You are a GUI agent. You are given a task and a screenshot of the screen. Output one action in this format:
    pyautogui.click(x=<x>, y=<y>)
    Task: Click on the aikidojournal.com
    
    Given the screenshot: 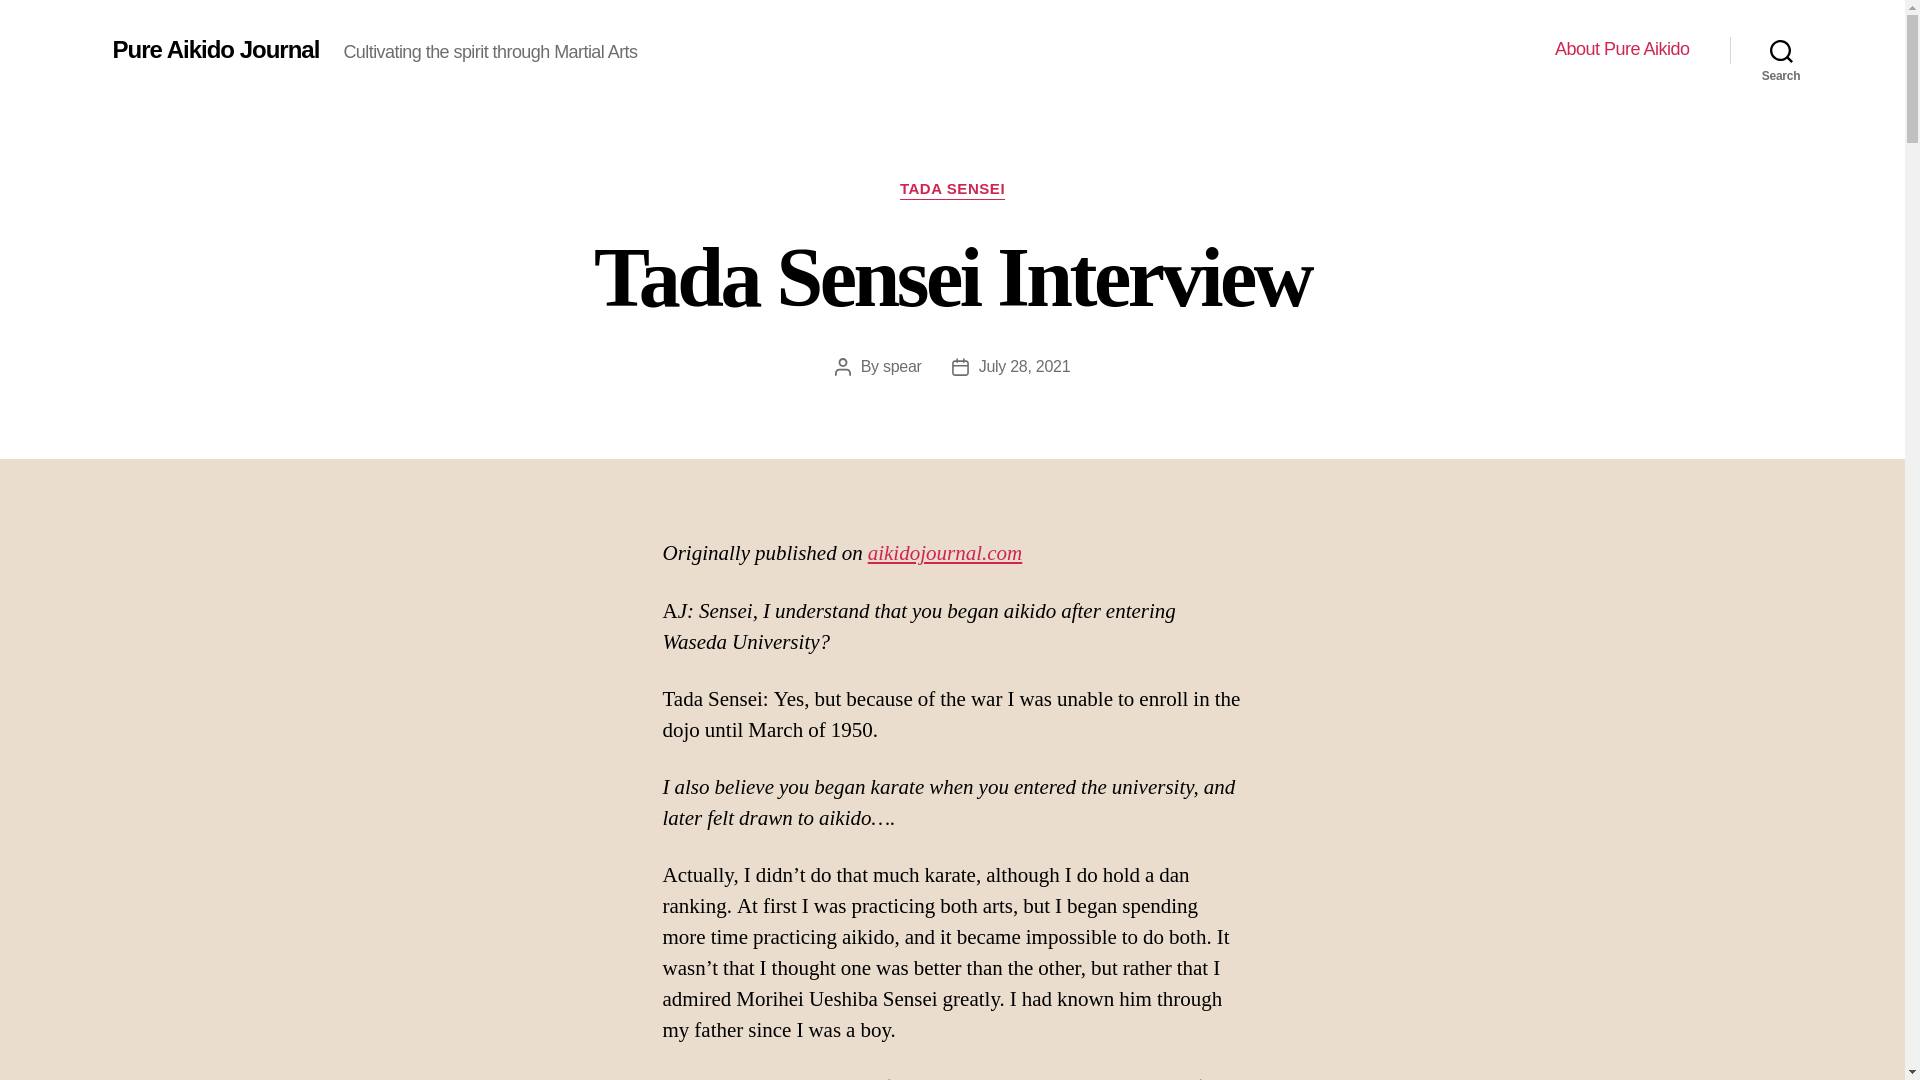 What is the action you would take?
    pyautogui.click(x=945, y=554)
    